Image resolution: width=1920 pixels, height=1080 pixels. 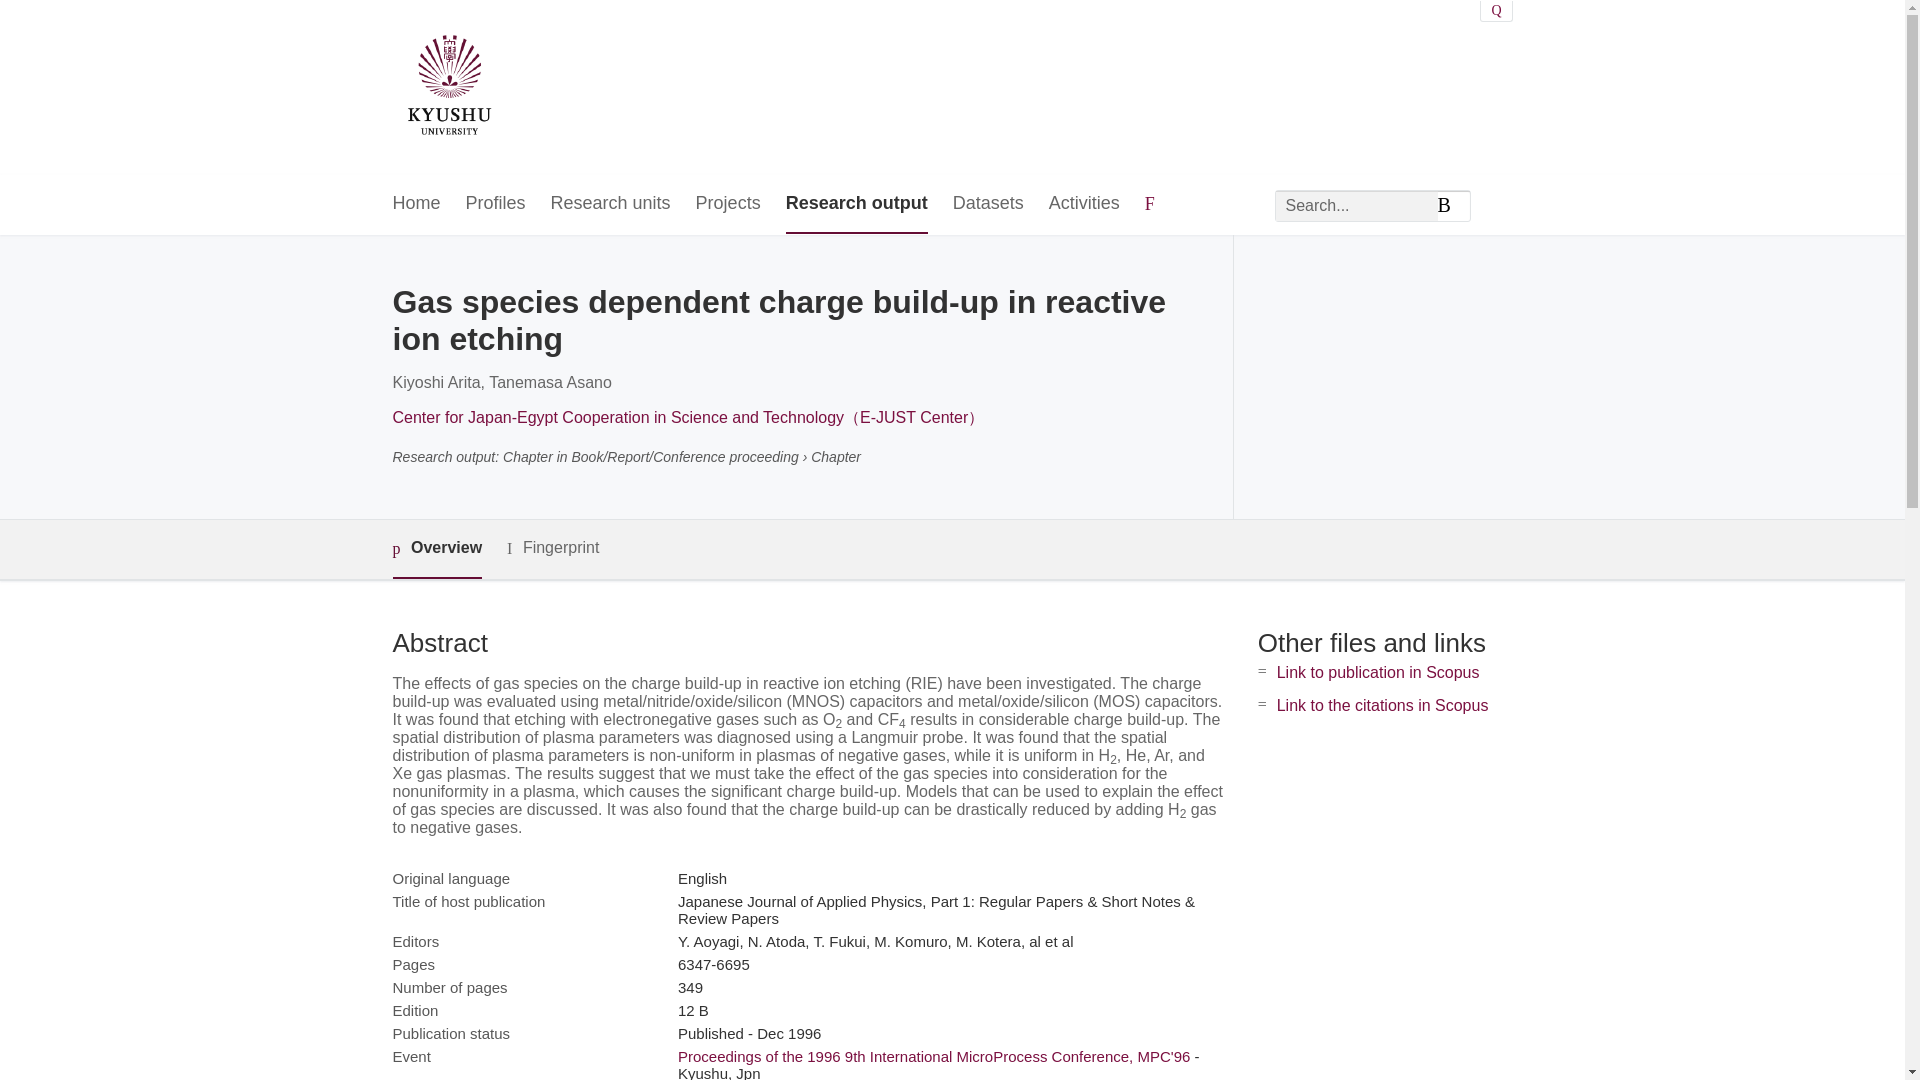 I want to click on Datasets, so click(x=988, y=204).